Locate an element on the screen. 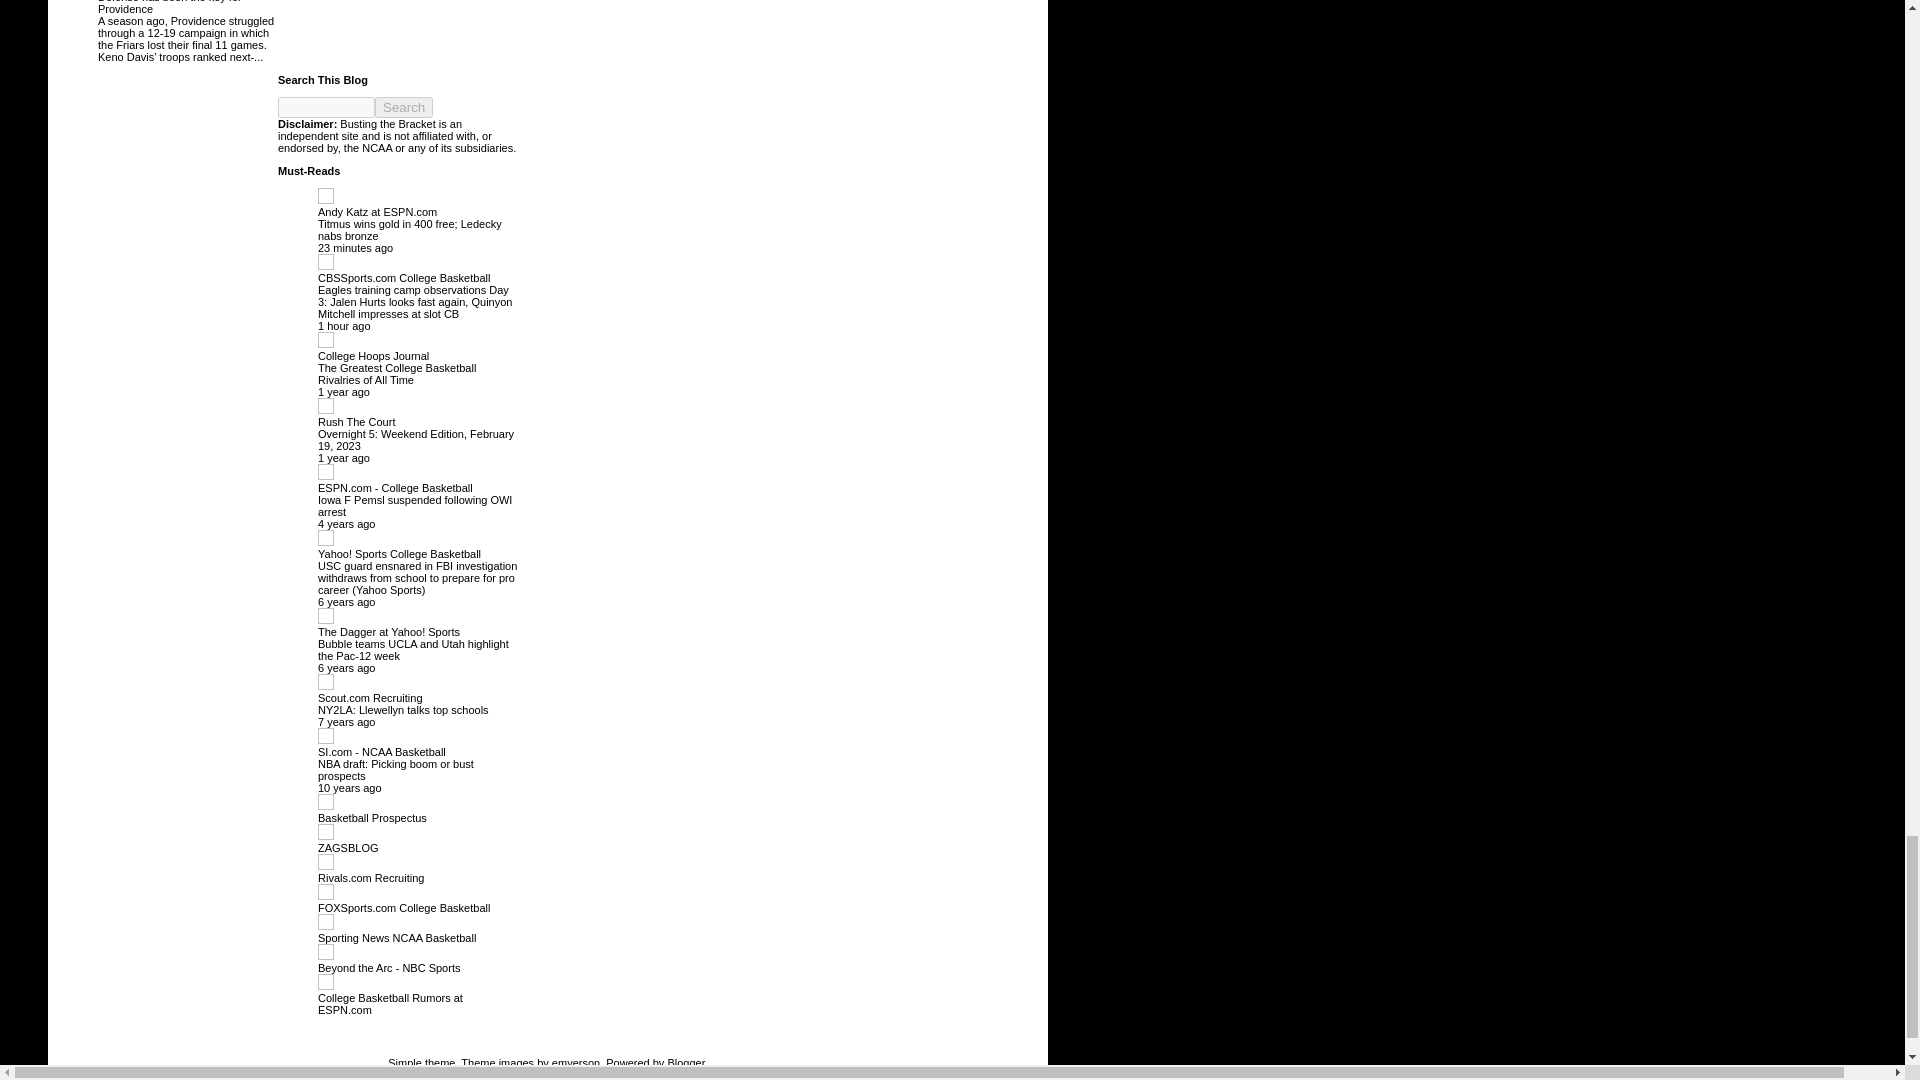 The image size is (1920, 1080). Search is located at coordinates (404, 107).